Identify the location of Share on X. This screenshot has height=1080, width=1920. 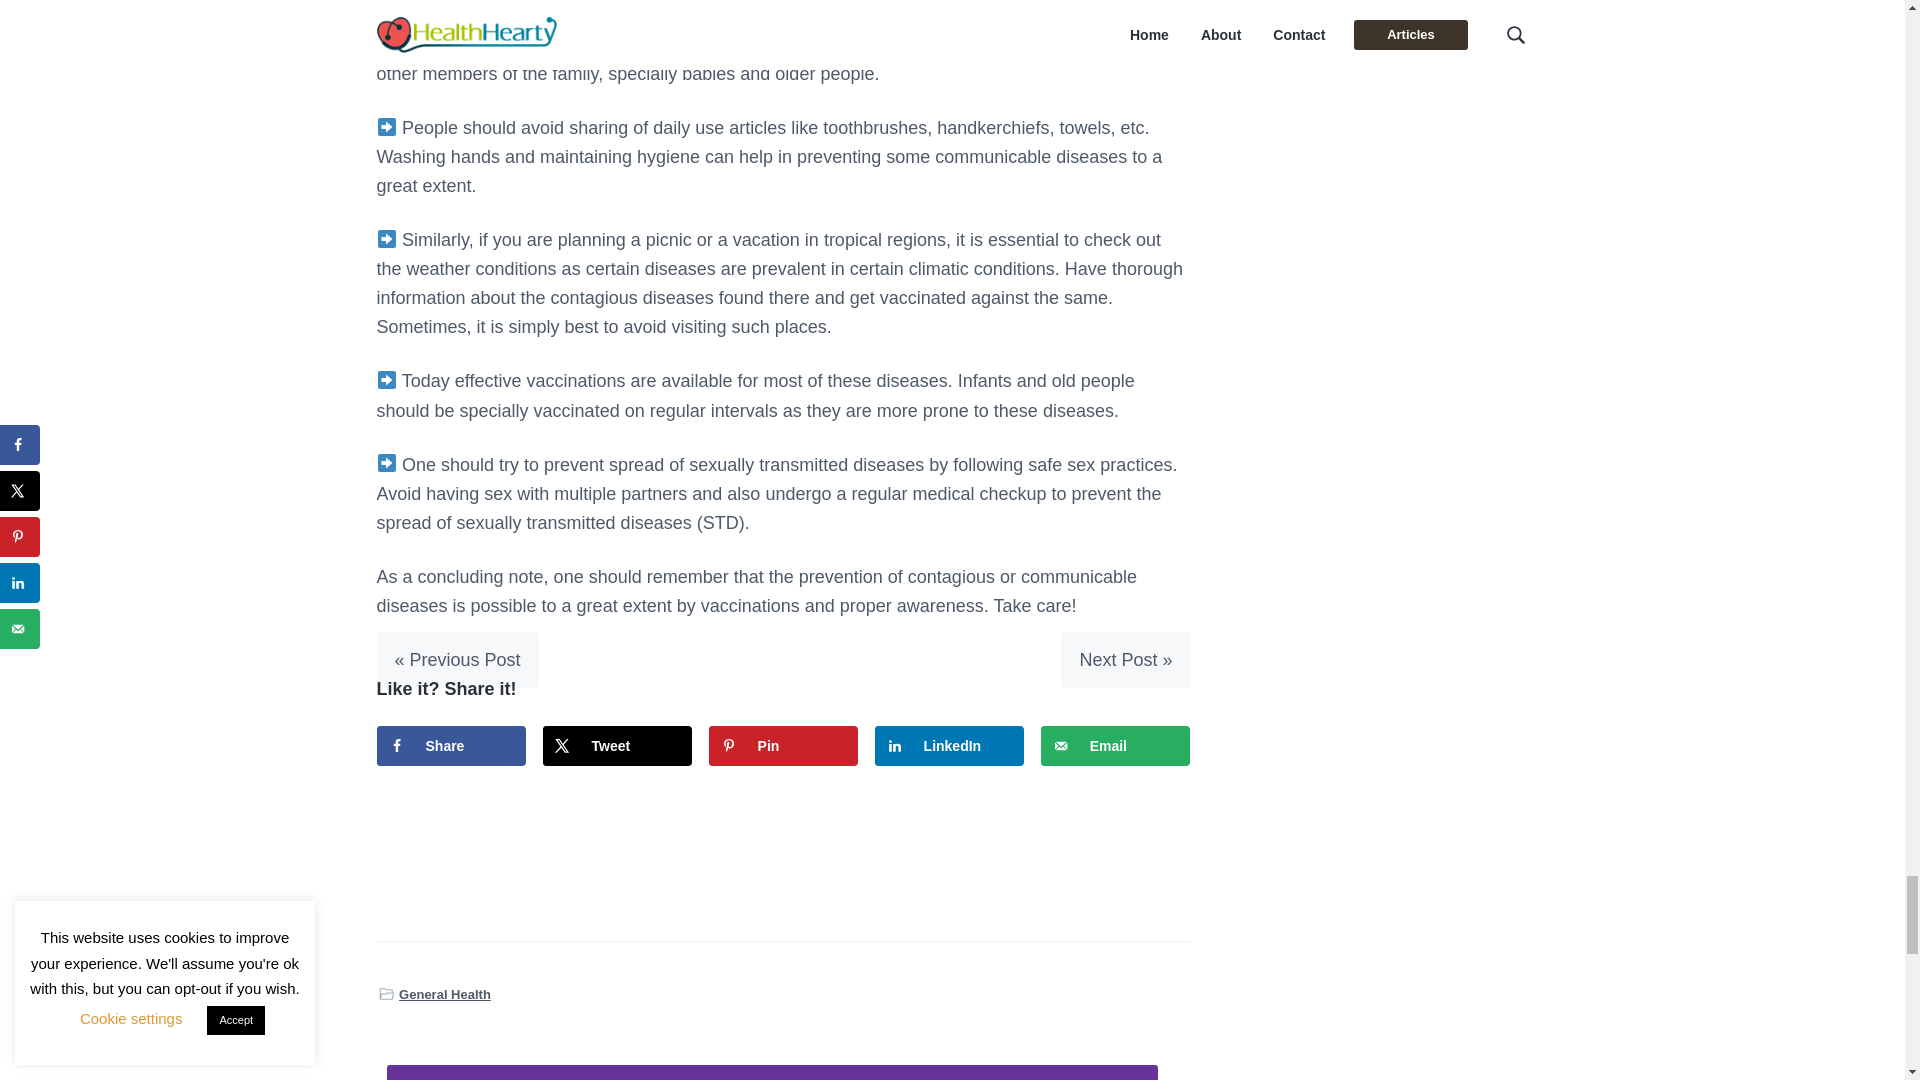
(618, 745).